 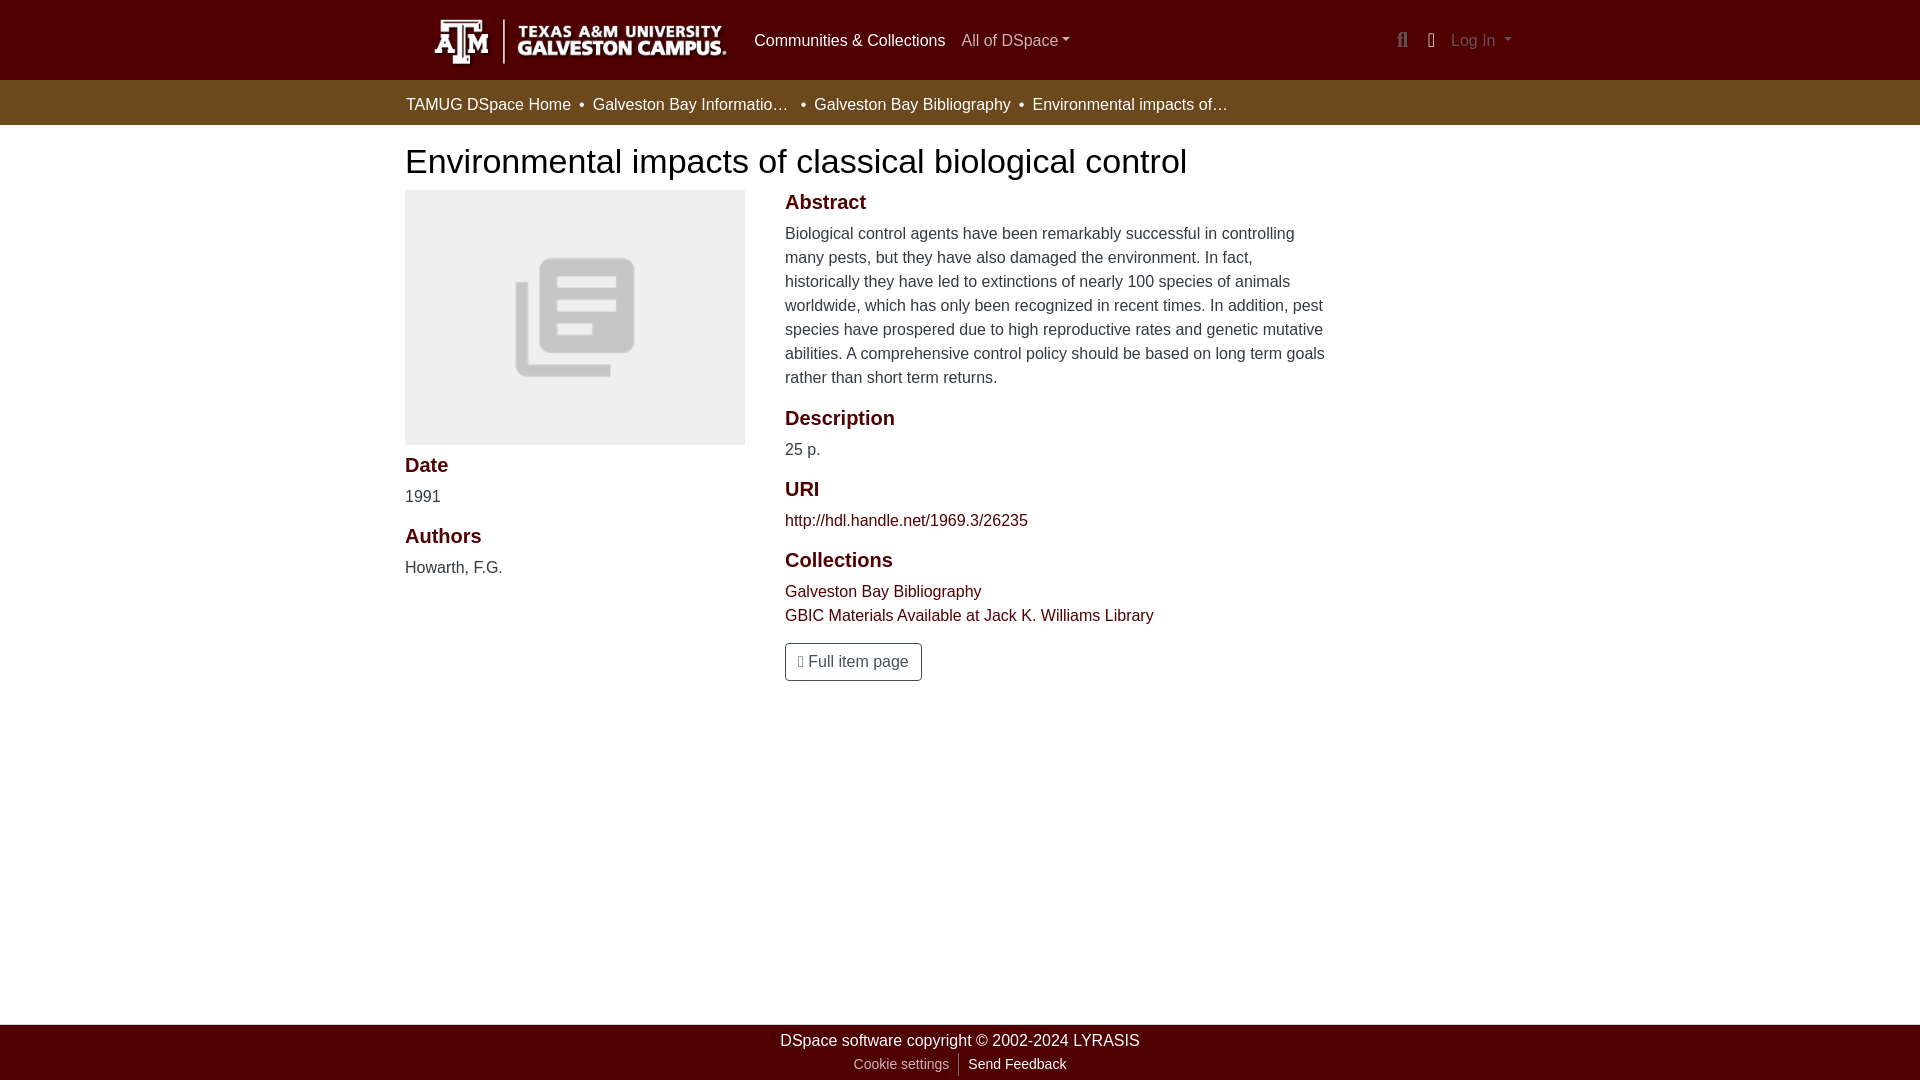 What do you see at coordinates (692, 104) in the screenshot?
I see `Galveston Bay Information Collection` at bounding box center [692, 104].